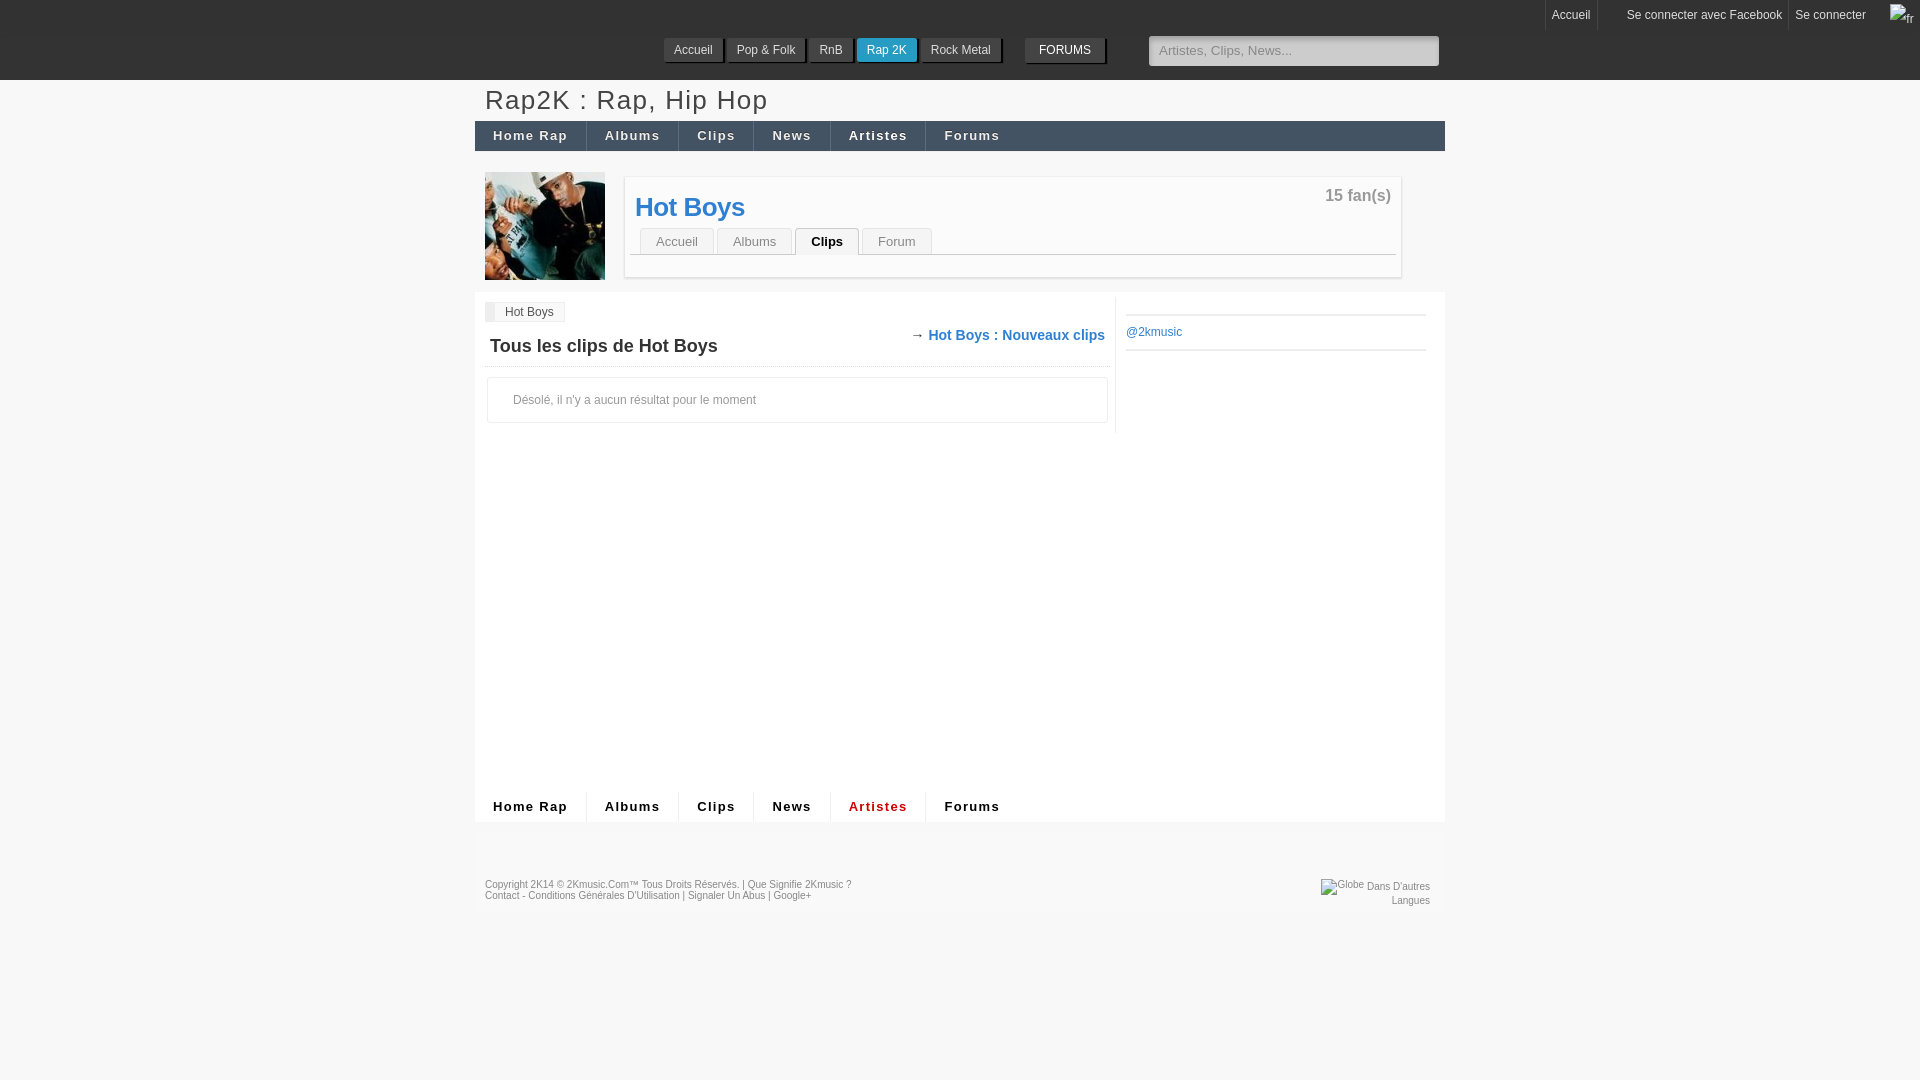 The width and height of the screenshot is (1920, 1080). I want to click on Home Rap, so click(530, 807).